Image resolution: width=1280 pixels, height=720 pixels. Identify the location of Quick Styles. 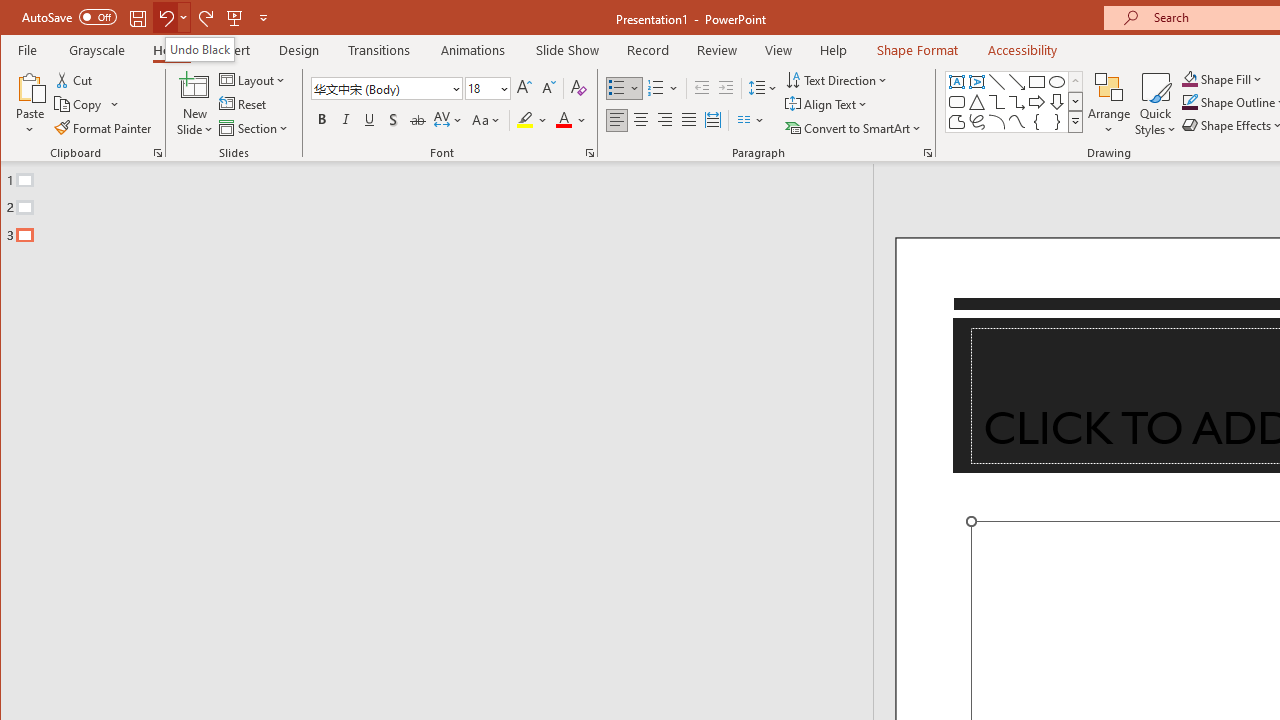
(1155, 104).